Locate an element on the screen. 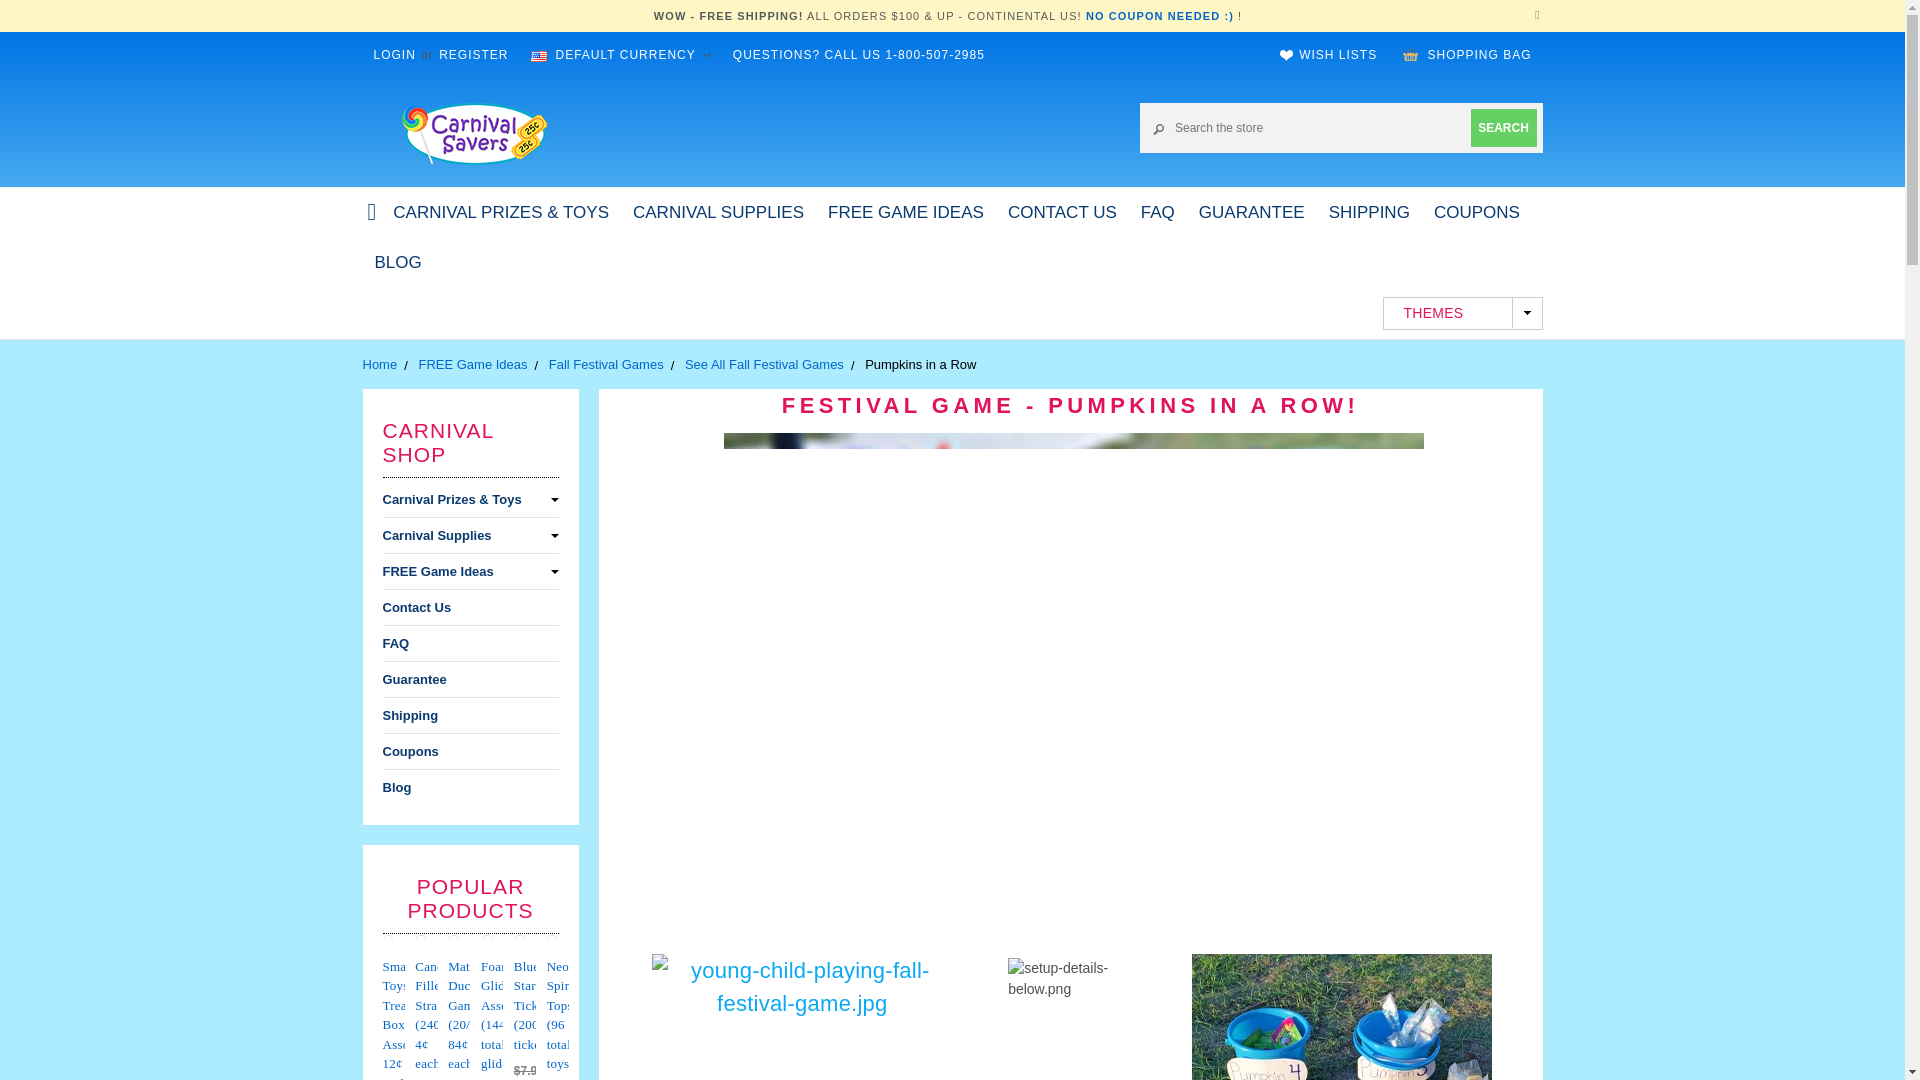 The width and height of the screenshot is (1920, 1080). foam glider novelty toy - carnival supply is located at coordinates (487, 940).